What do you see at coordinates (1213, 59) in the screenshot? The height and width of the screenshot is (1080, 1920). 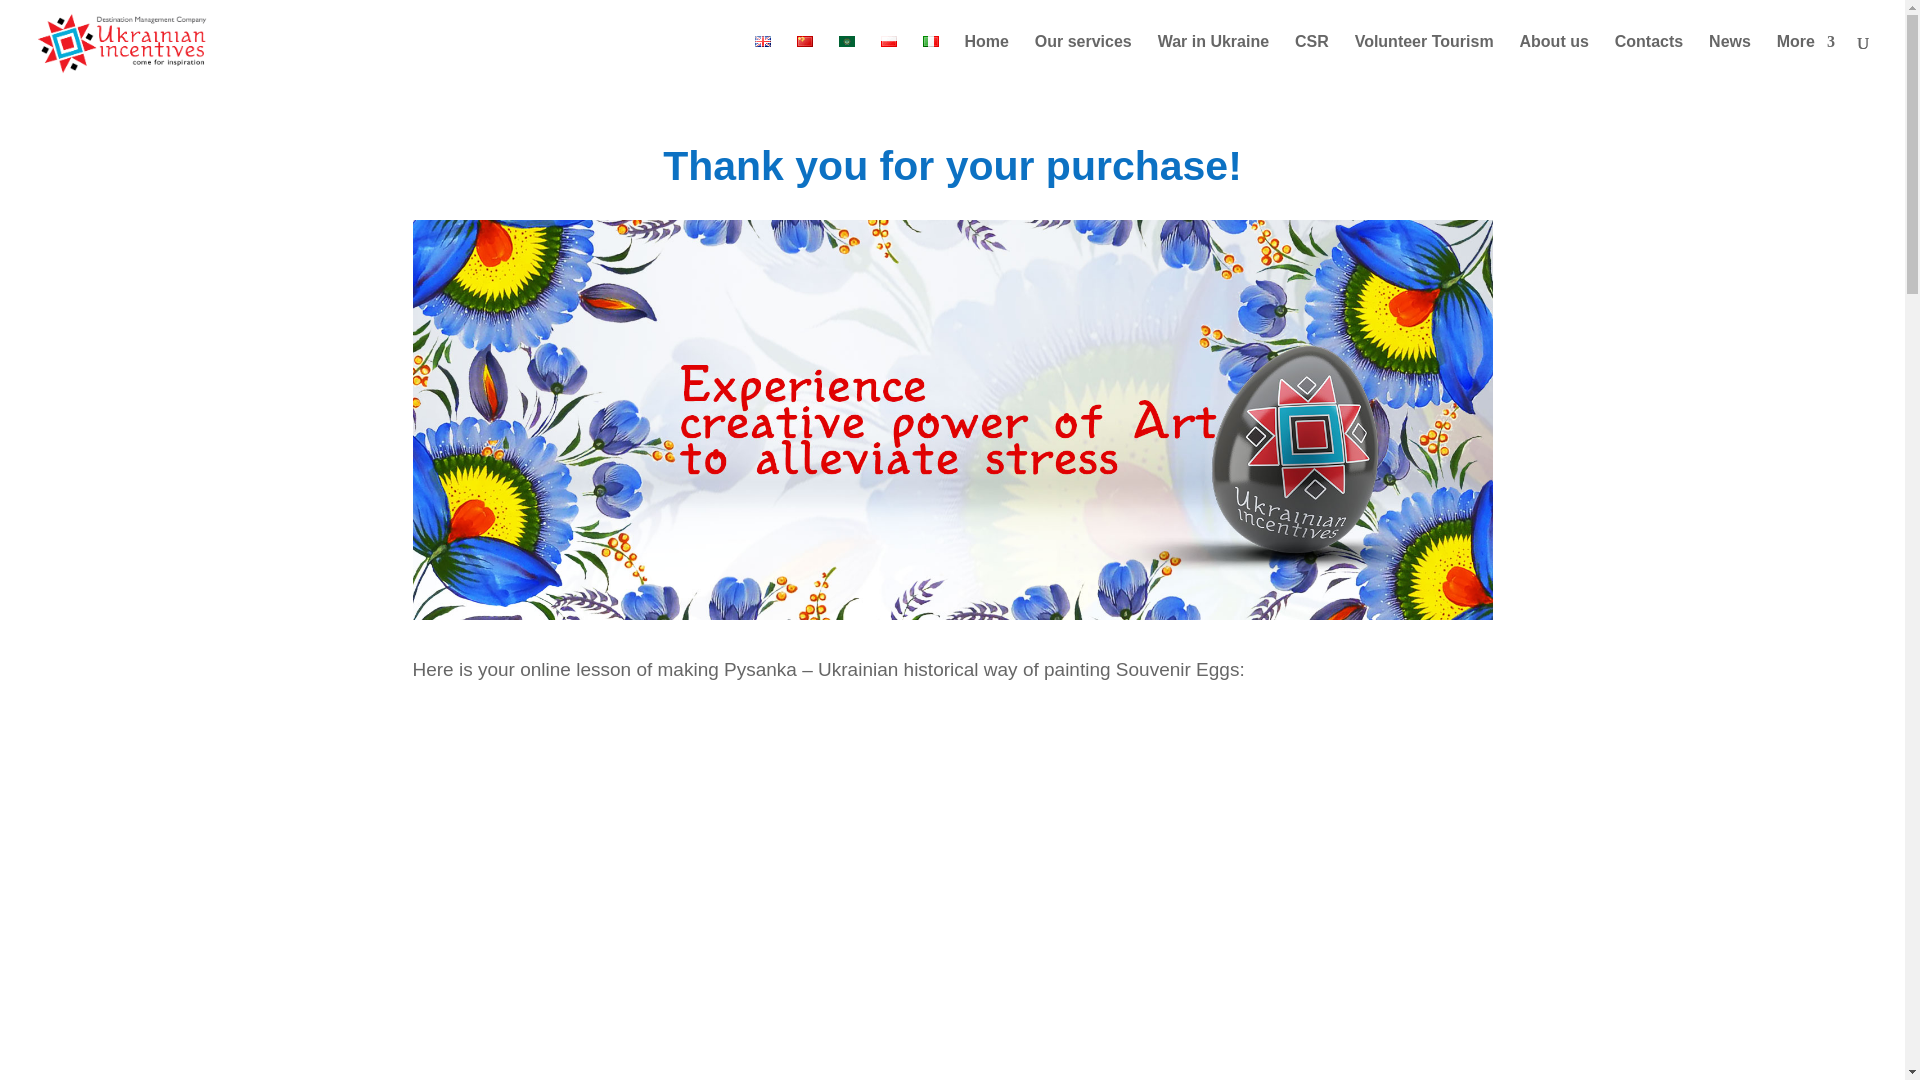 I see `War in Ukraine` at bounding box center [1213, 59].